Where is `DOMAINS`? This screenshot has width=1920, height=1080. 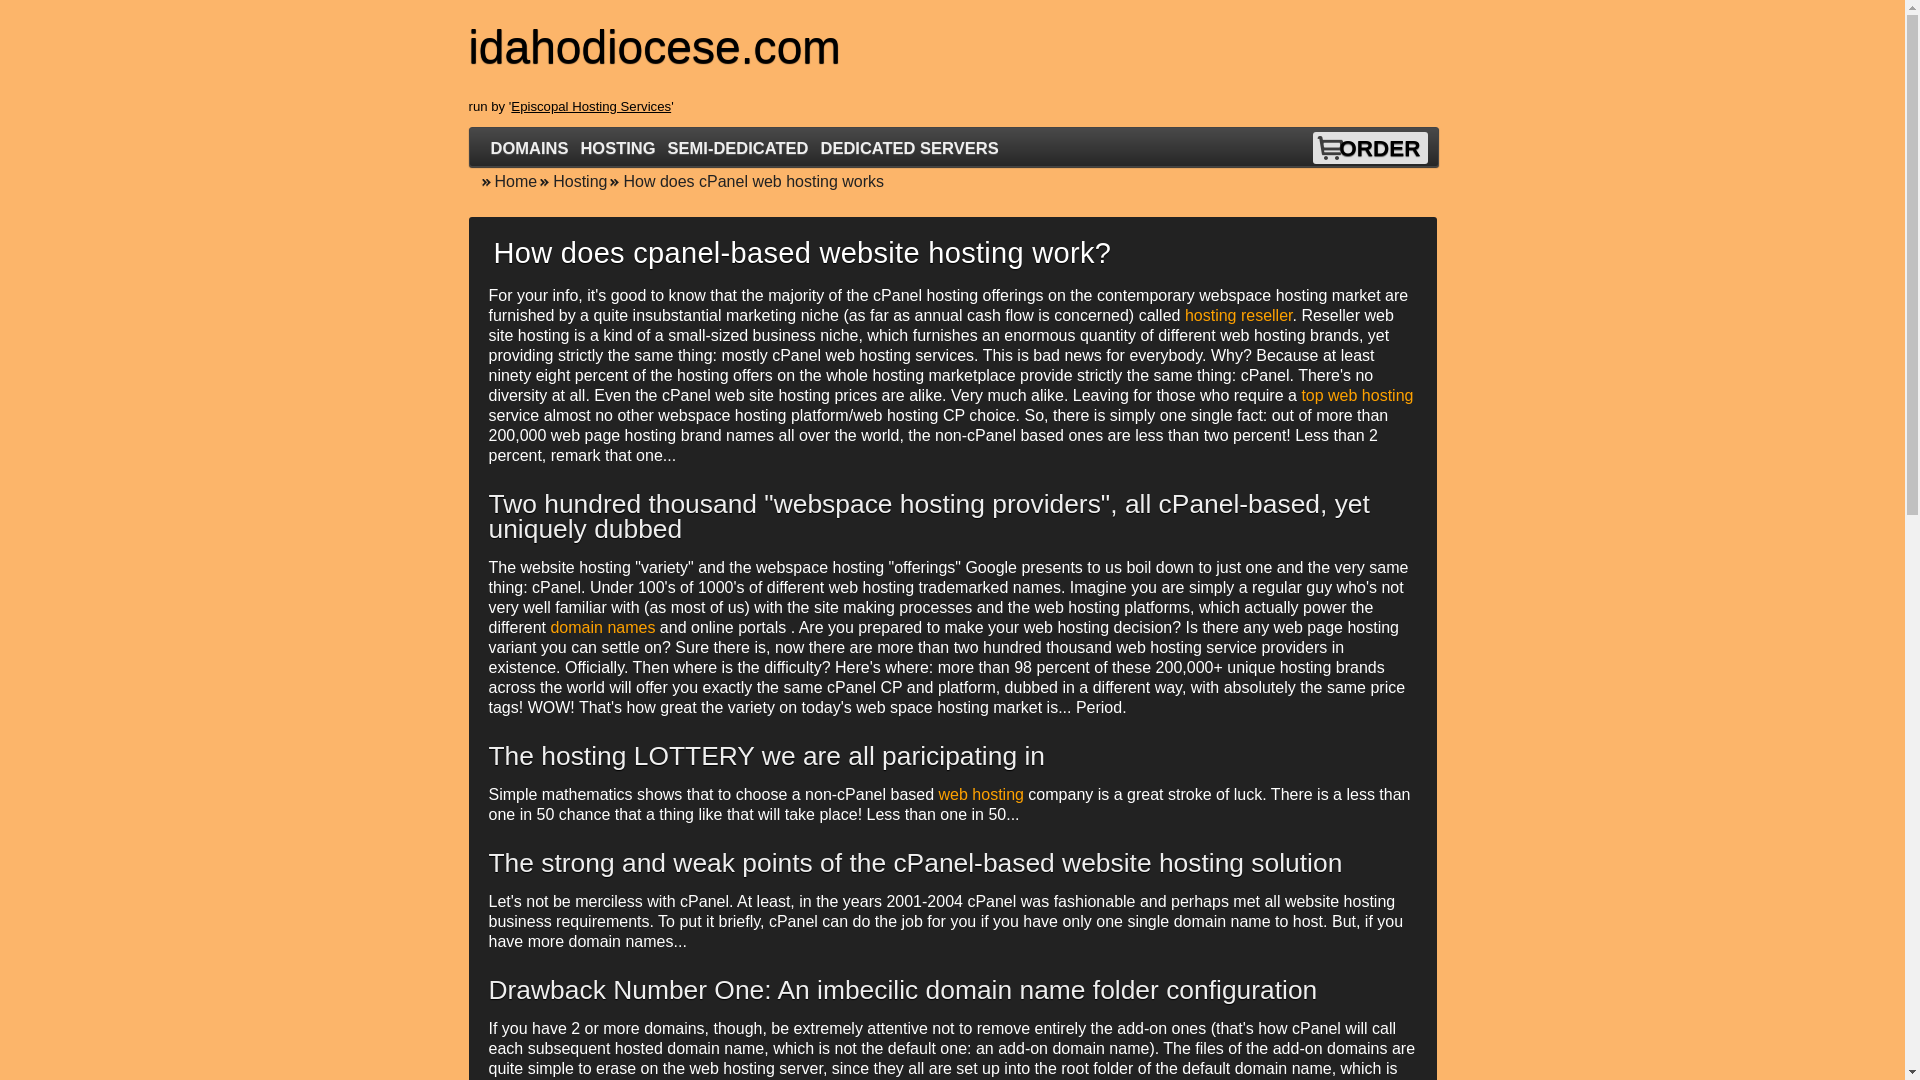 DOMAINS is located at coordinates (530, 148).